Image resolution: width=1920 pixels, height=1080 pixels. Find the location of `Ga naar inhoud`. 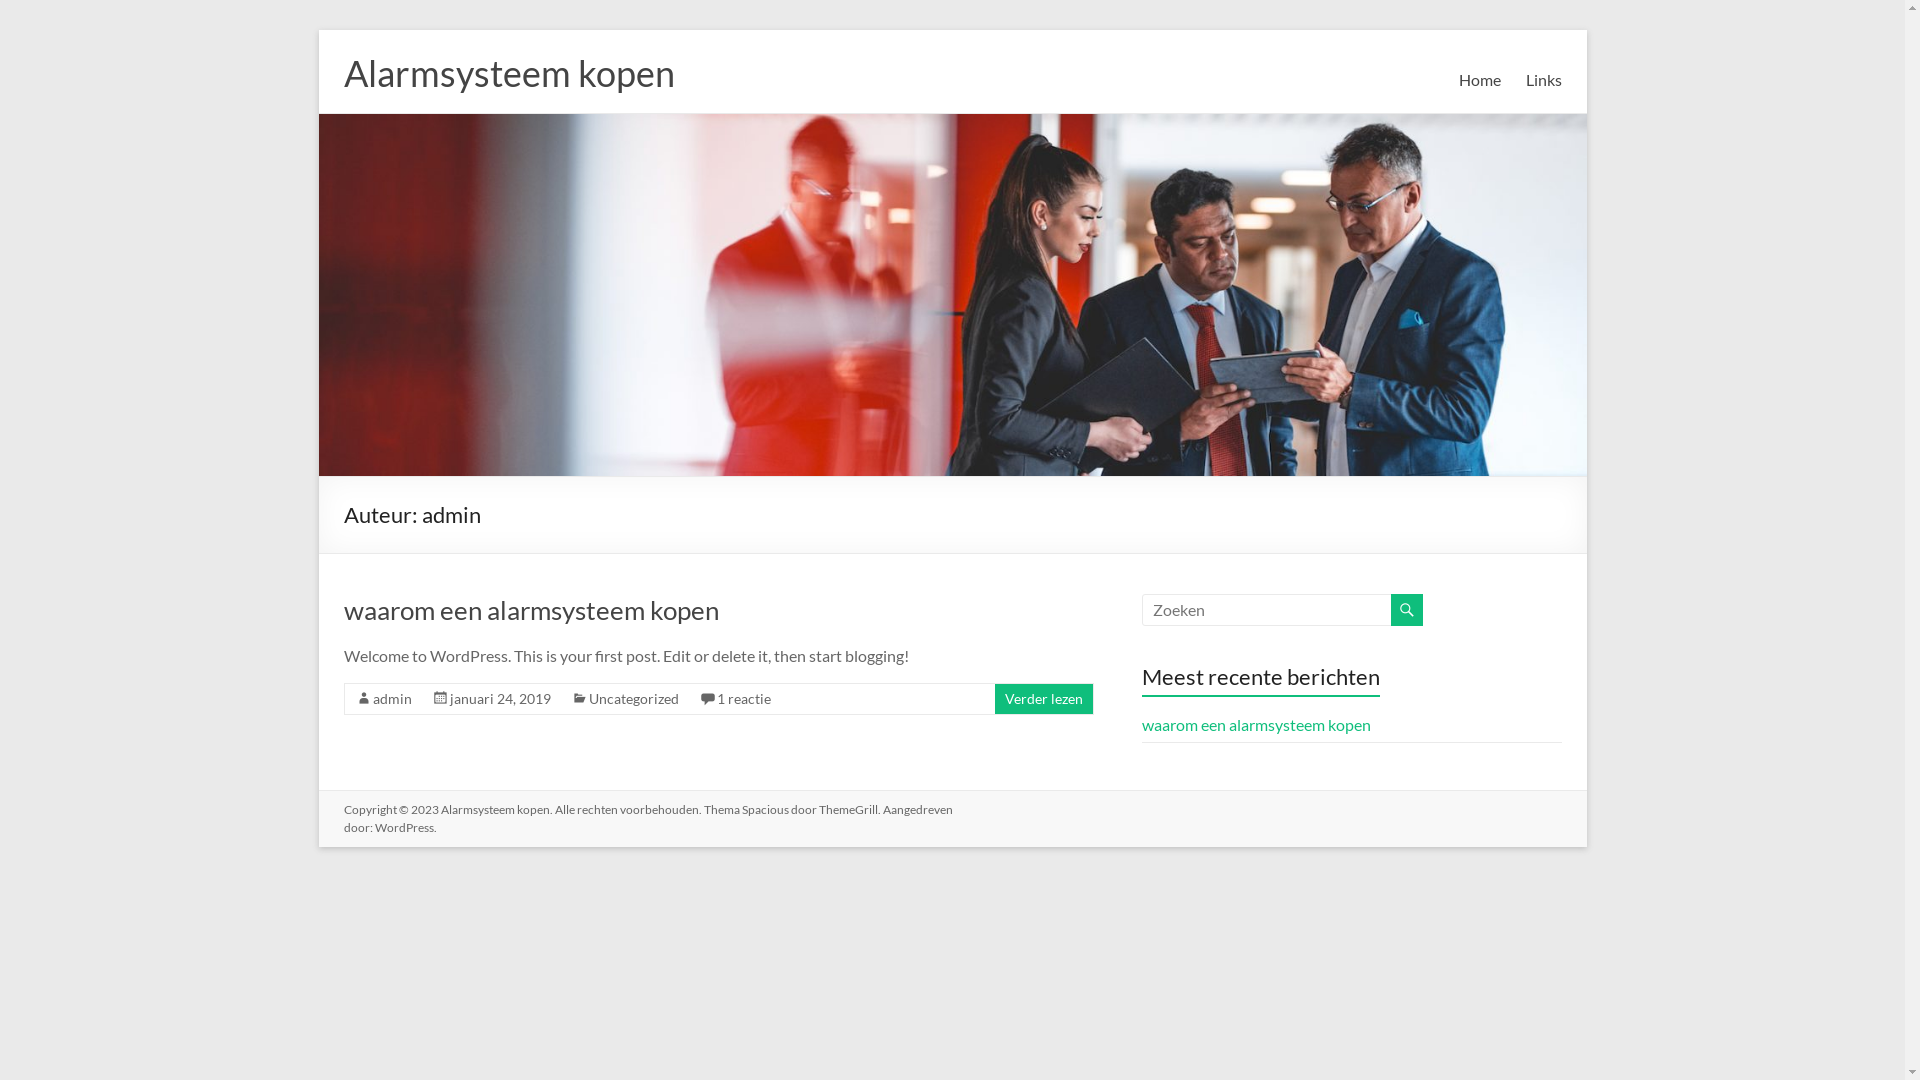

Ga naar inhoud is located at coordinates (318, 30).